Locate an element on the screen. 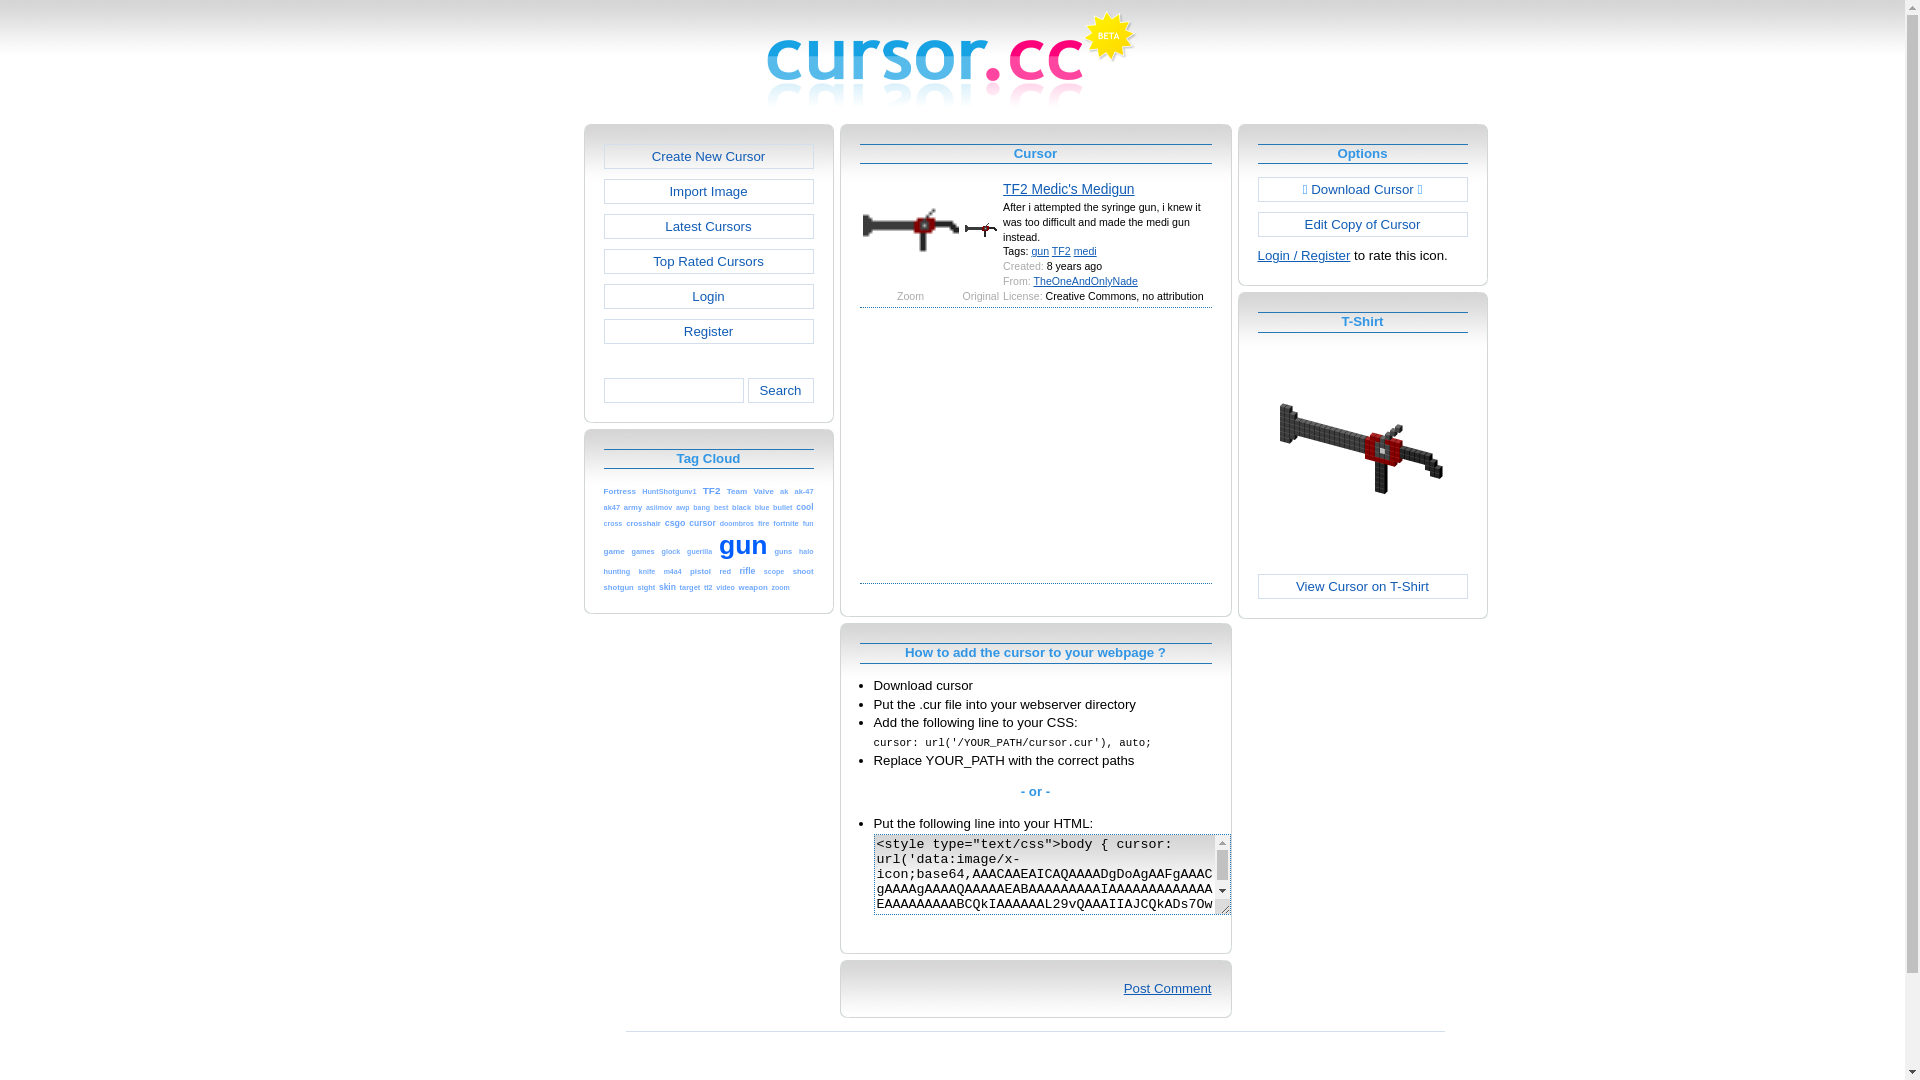 This screenshot has width=1920, height=1080. HuntShotgunv1 is located at coordinates (669, 490).